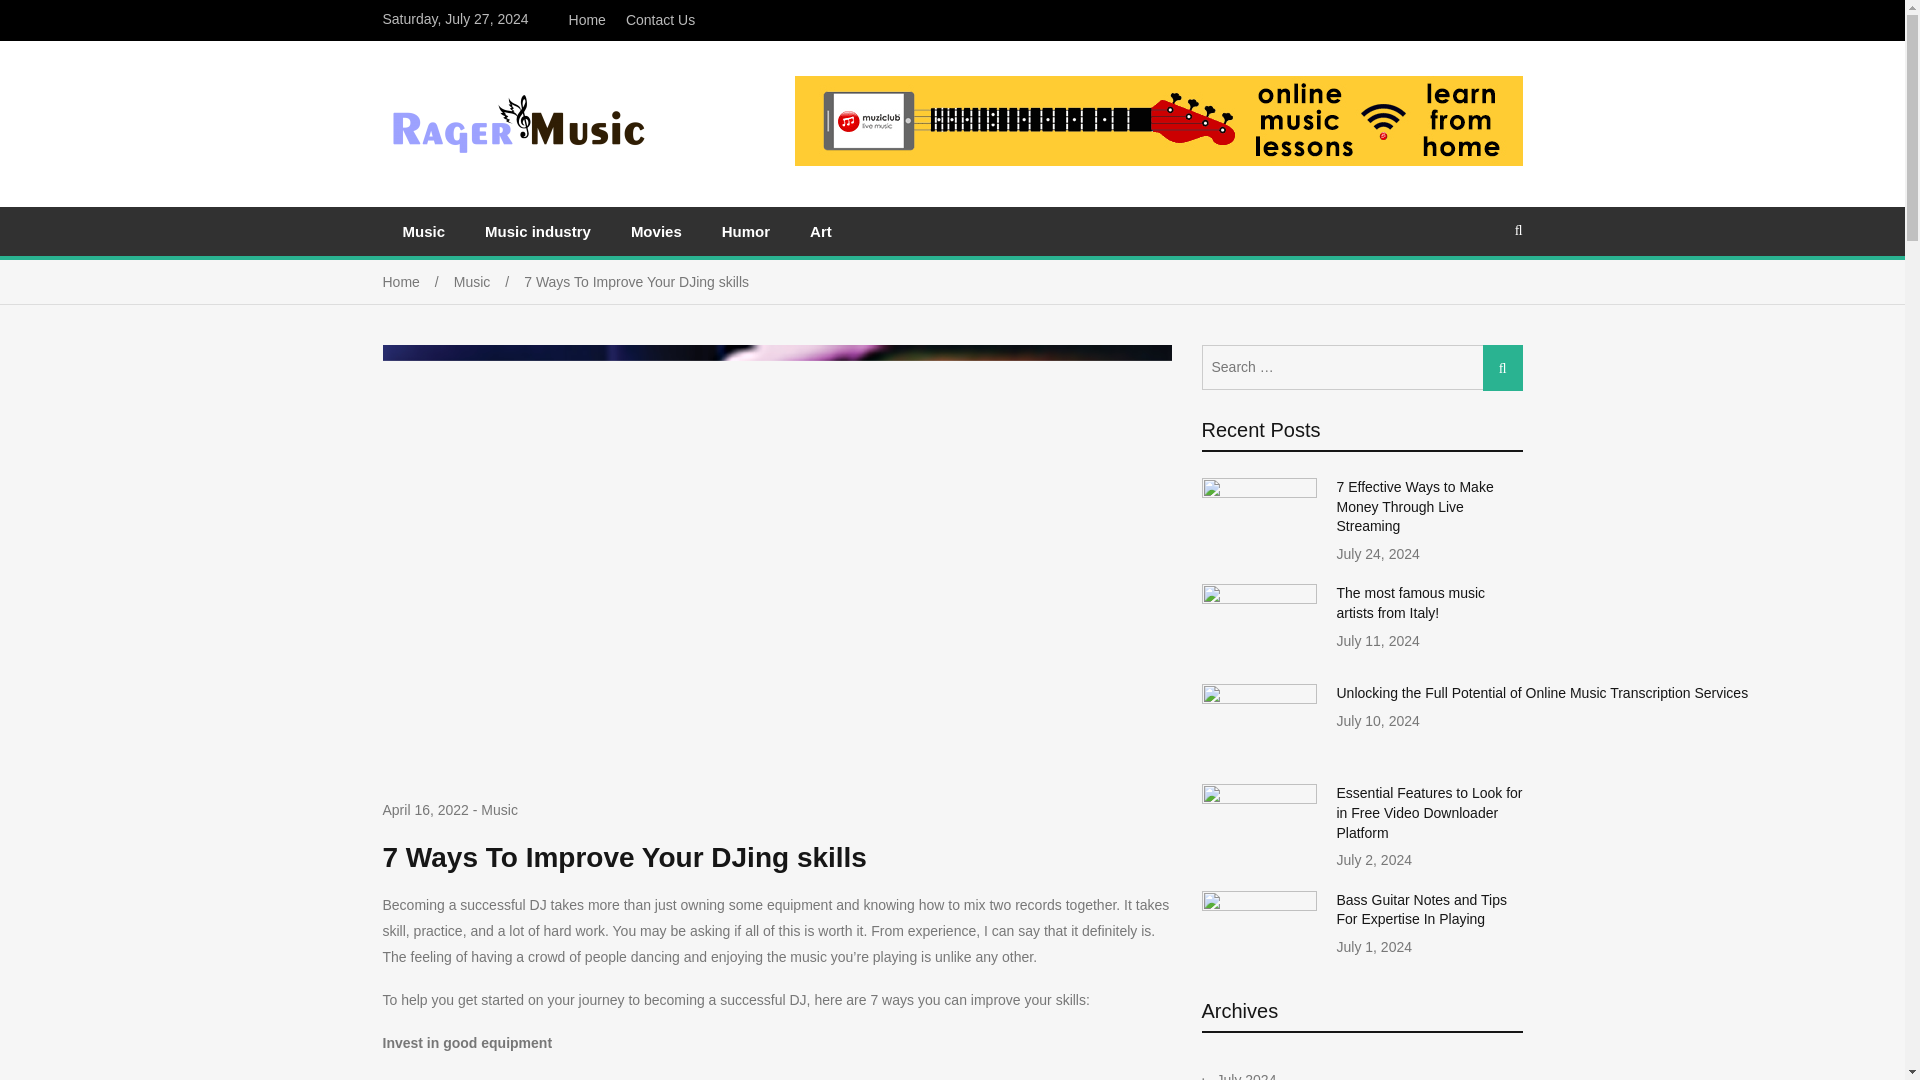 This screenshot has height=1080, width=1920. Describe the element at coordinates (1410, 603) in the screenshot. I see `The most famous music artists from Italy!` at that location.